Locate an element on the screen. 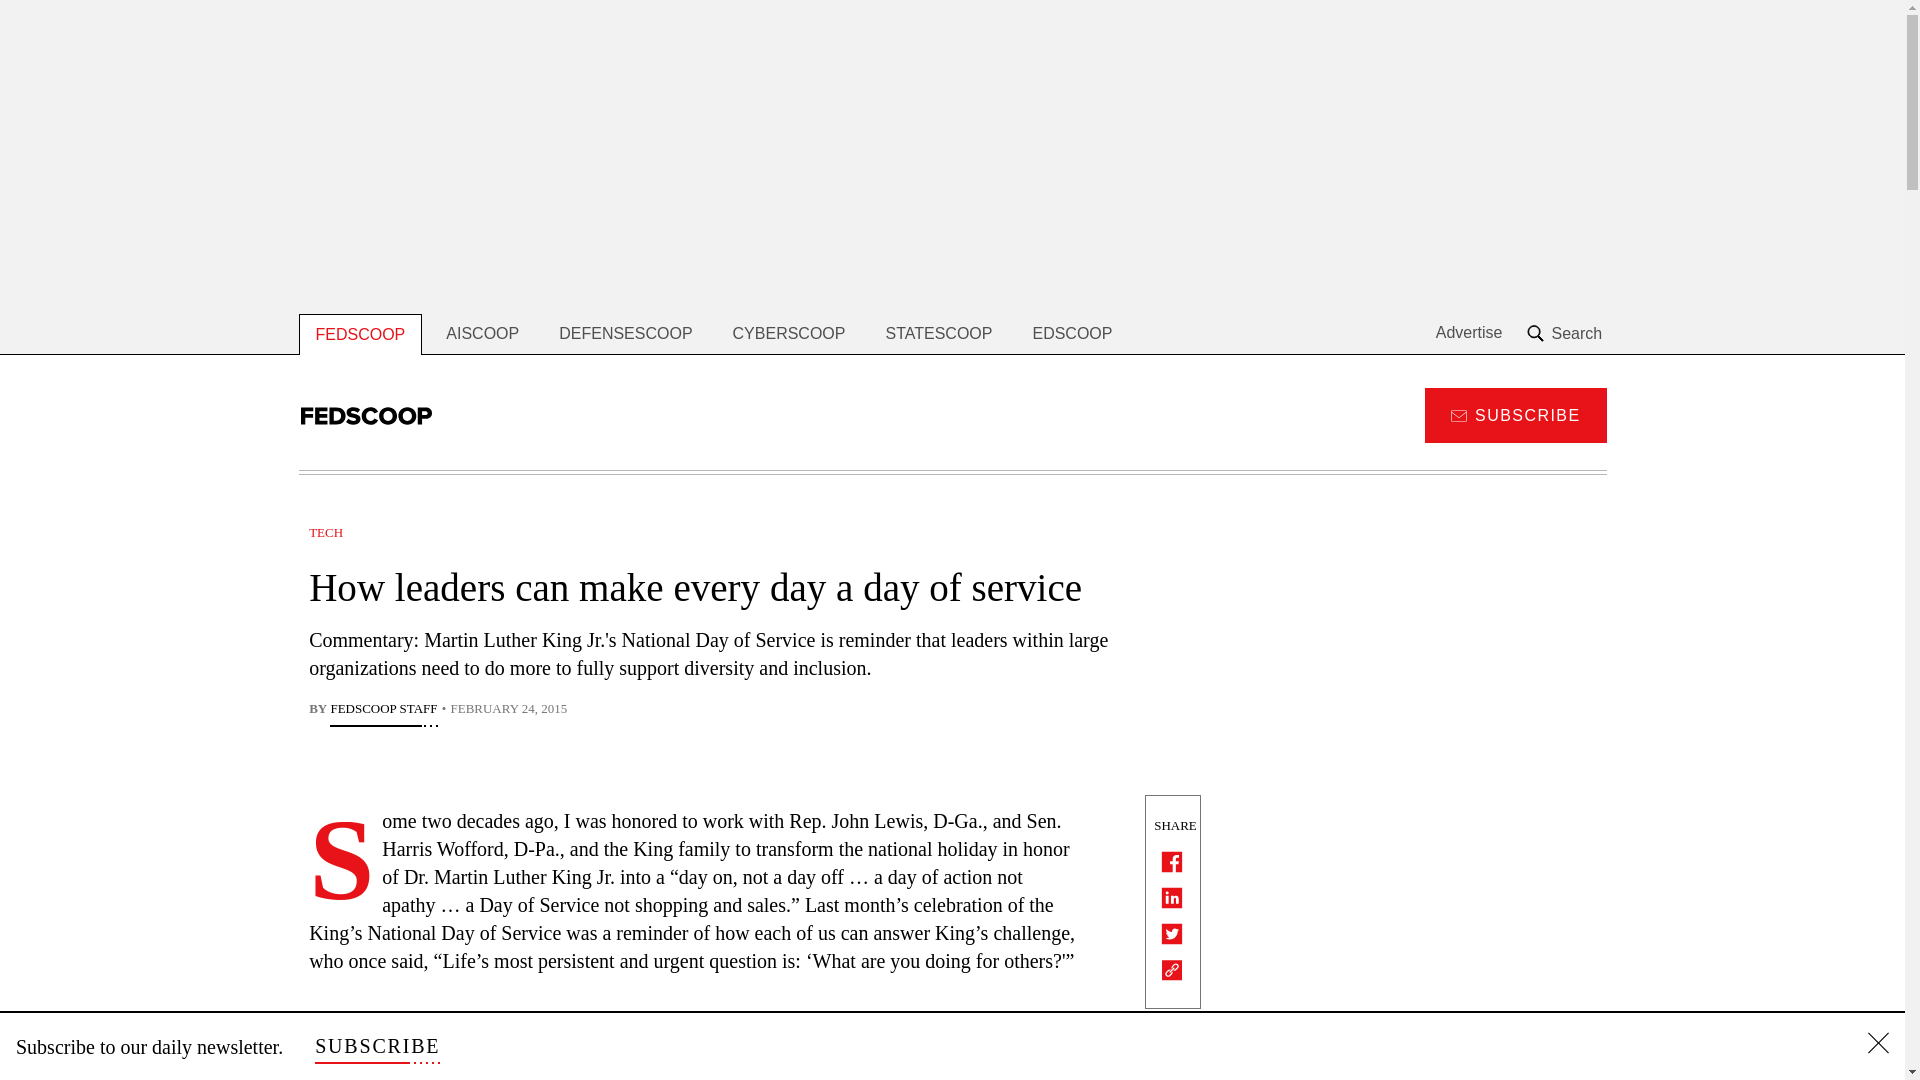 The width and height of the screenshot is (1920, 1080). Advertise is located at coordinates (1470, 333).